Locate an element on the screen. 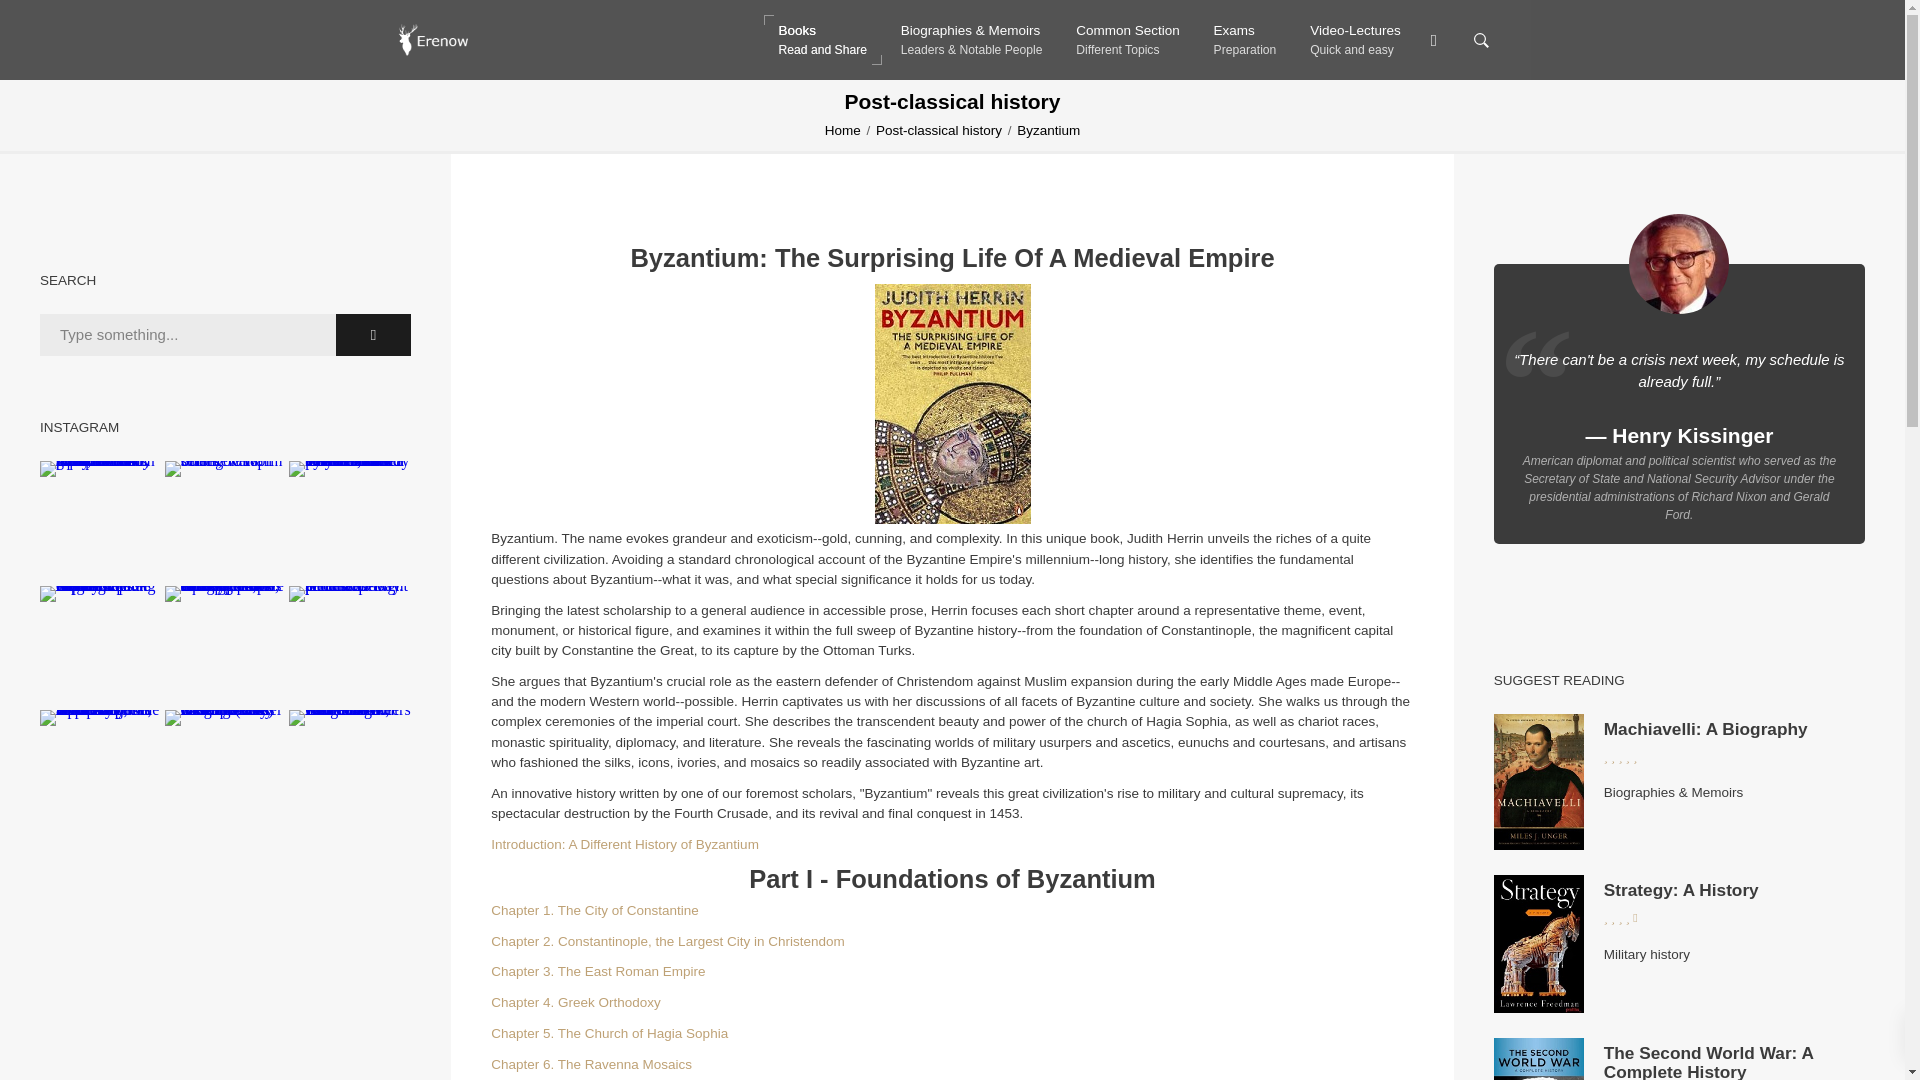 The height and width of the screenshot is (1080, 1920). Byzantium: The Surprising Life Of A Medieval Empire is located at coordinates (822, 40).